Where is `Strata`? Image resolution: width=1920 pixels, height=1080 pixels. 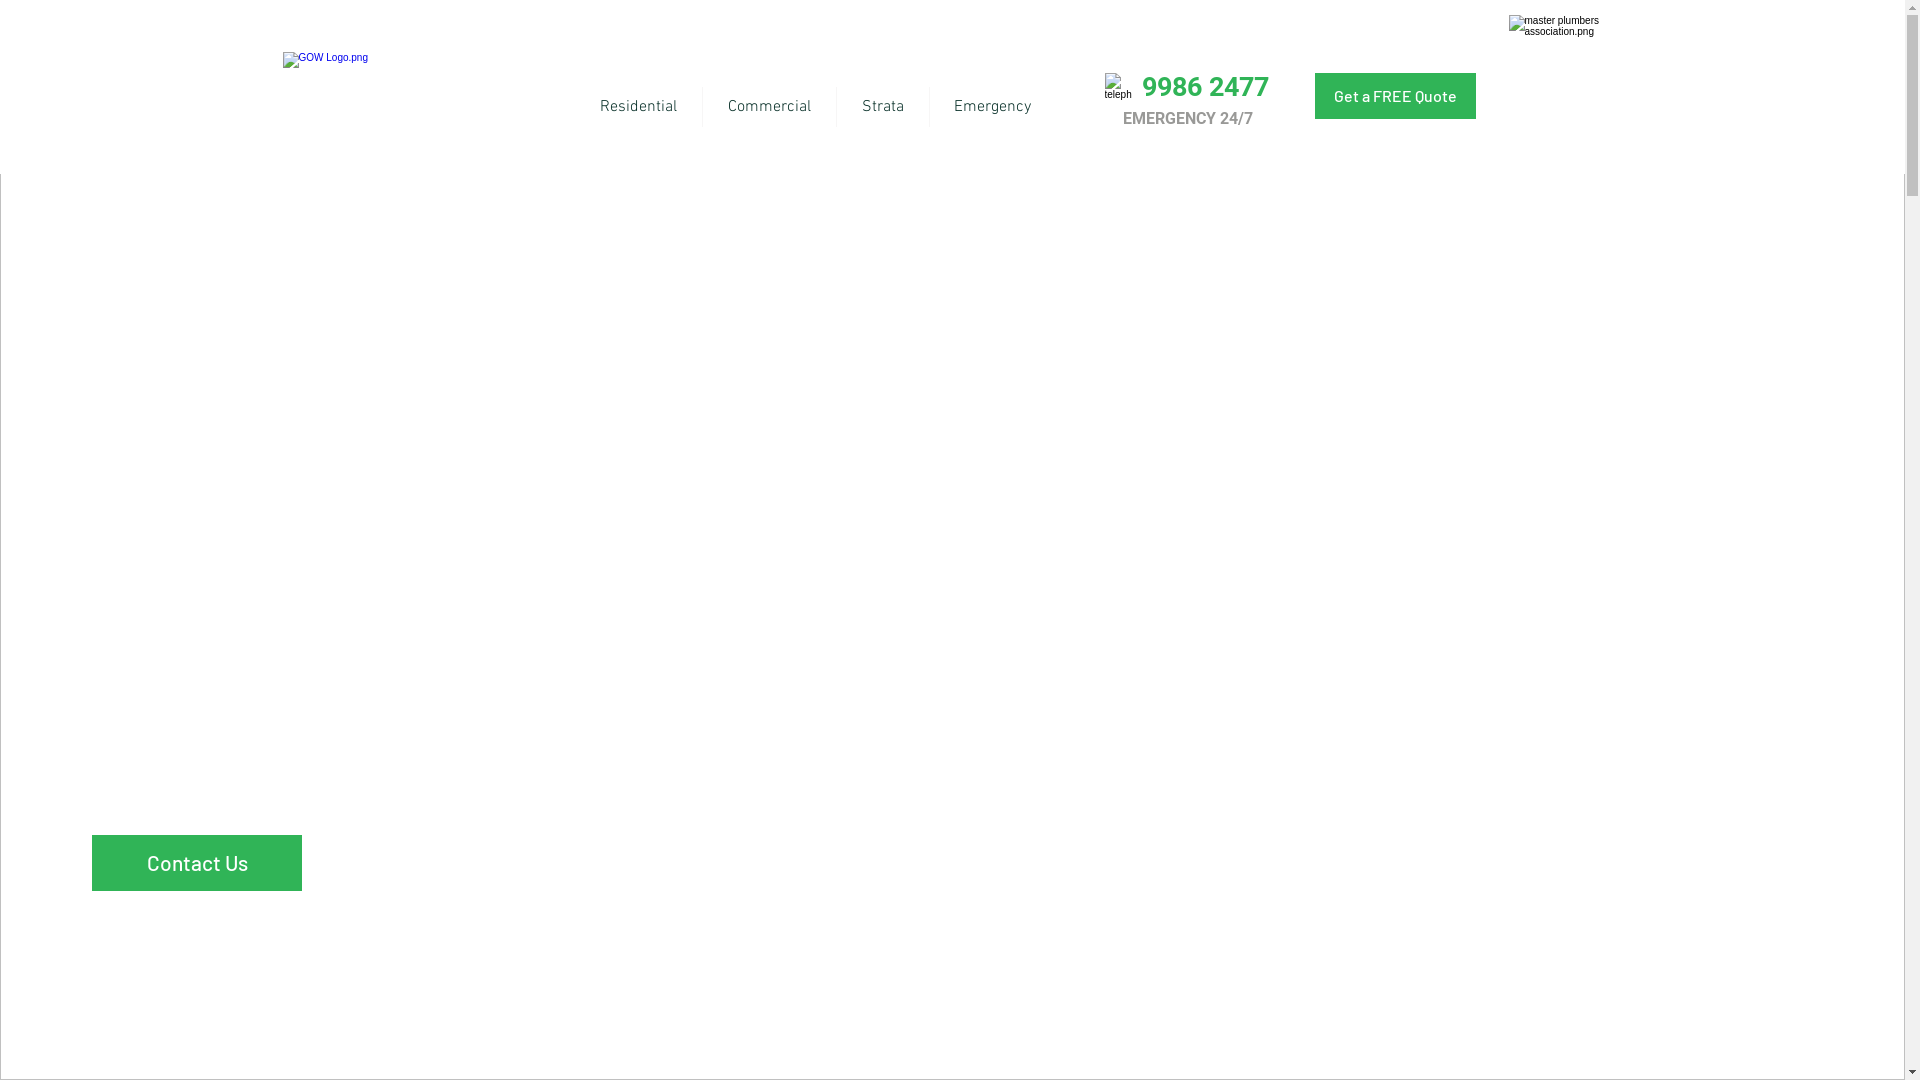
Strata is located at coordinates (882, 107).